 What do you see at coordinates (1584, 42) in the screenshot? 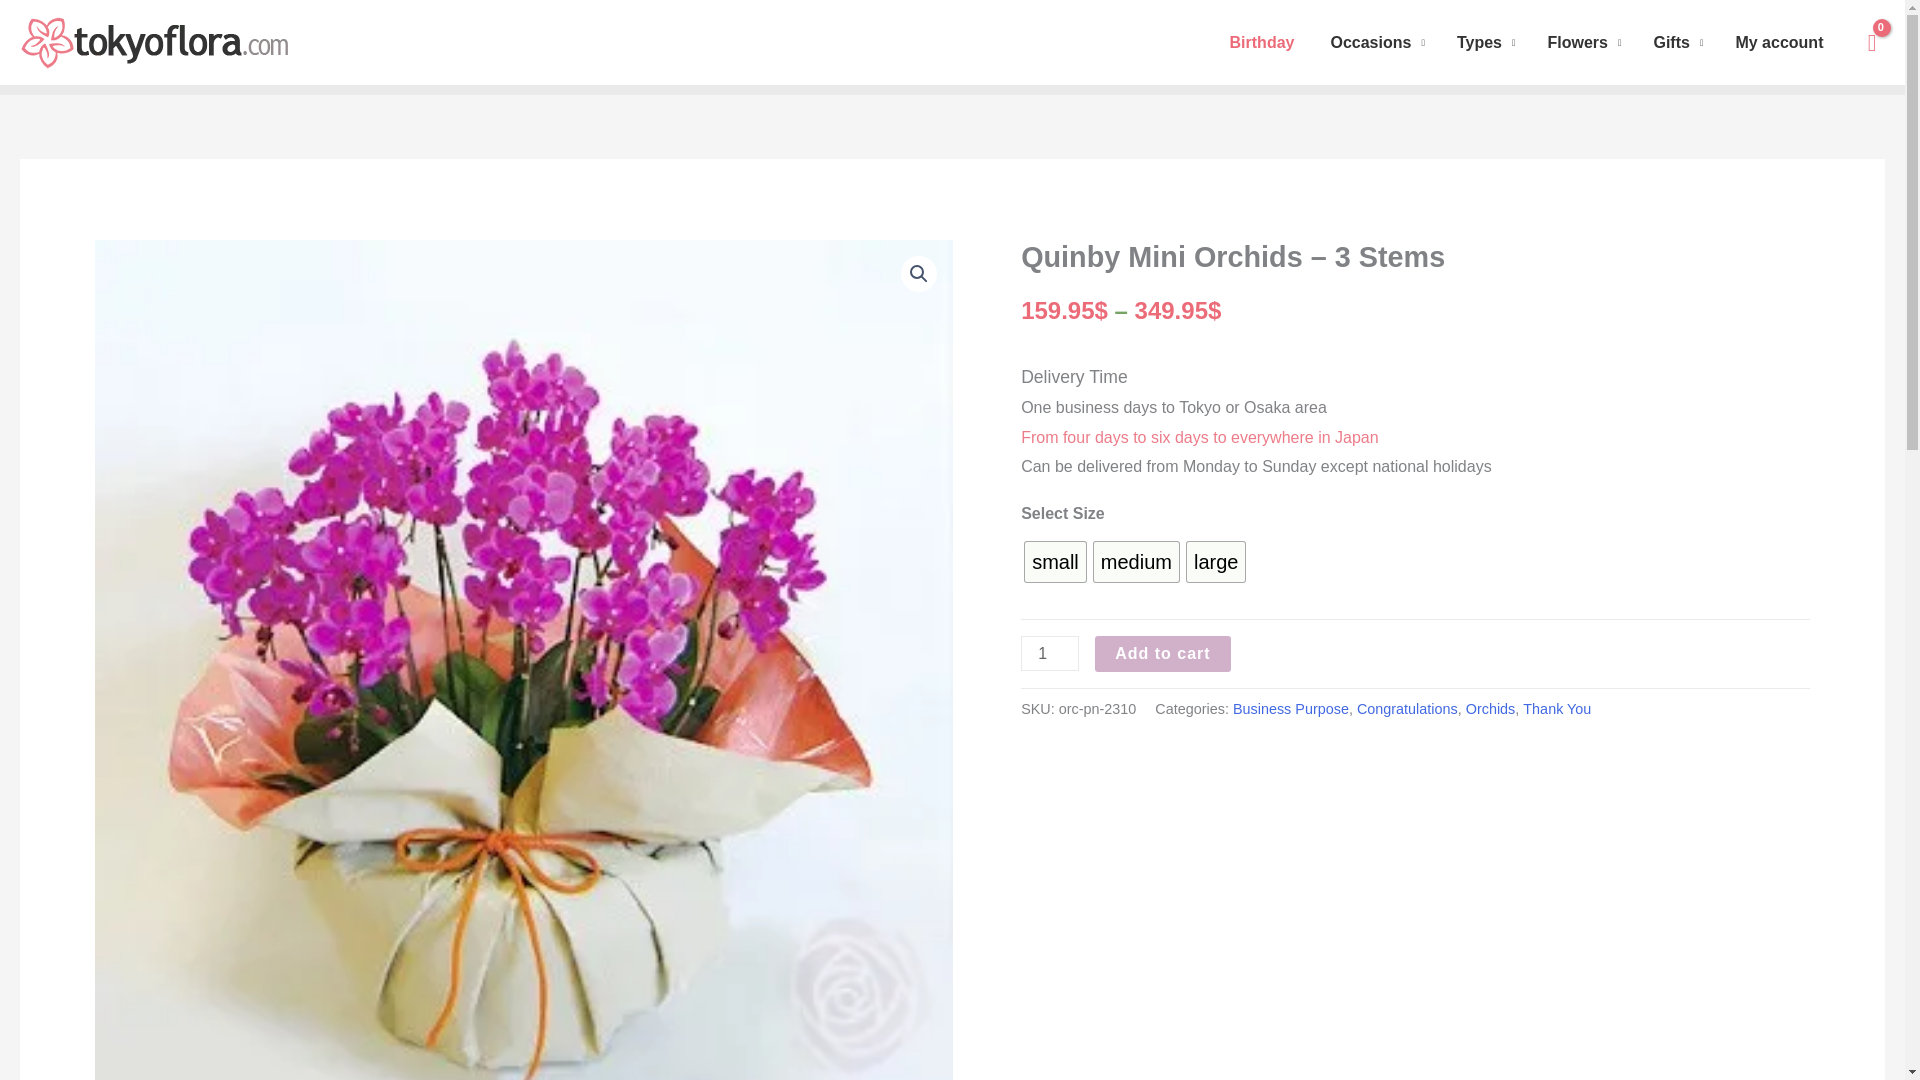
I see `Flowers` at bounding box center [1584, 42].